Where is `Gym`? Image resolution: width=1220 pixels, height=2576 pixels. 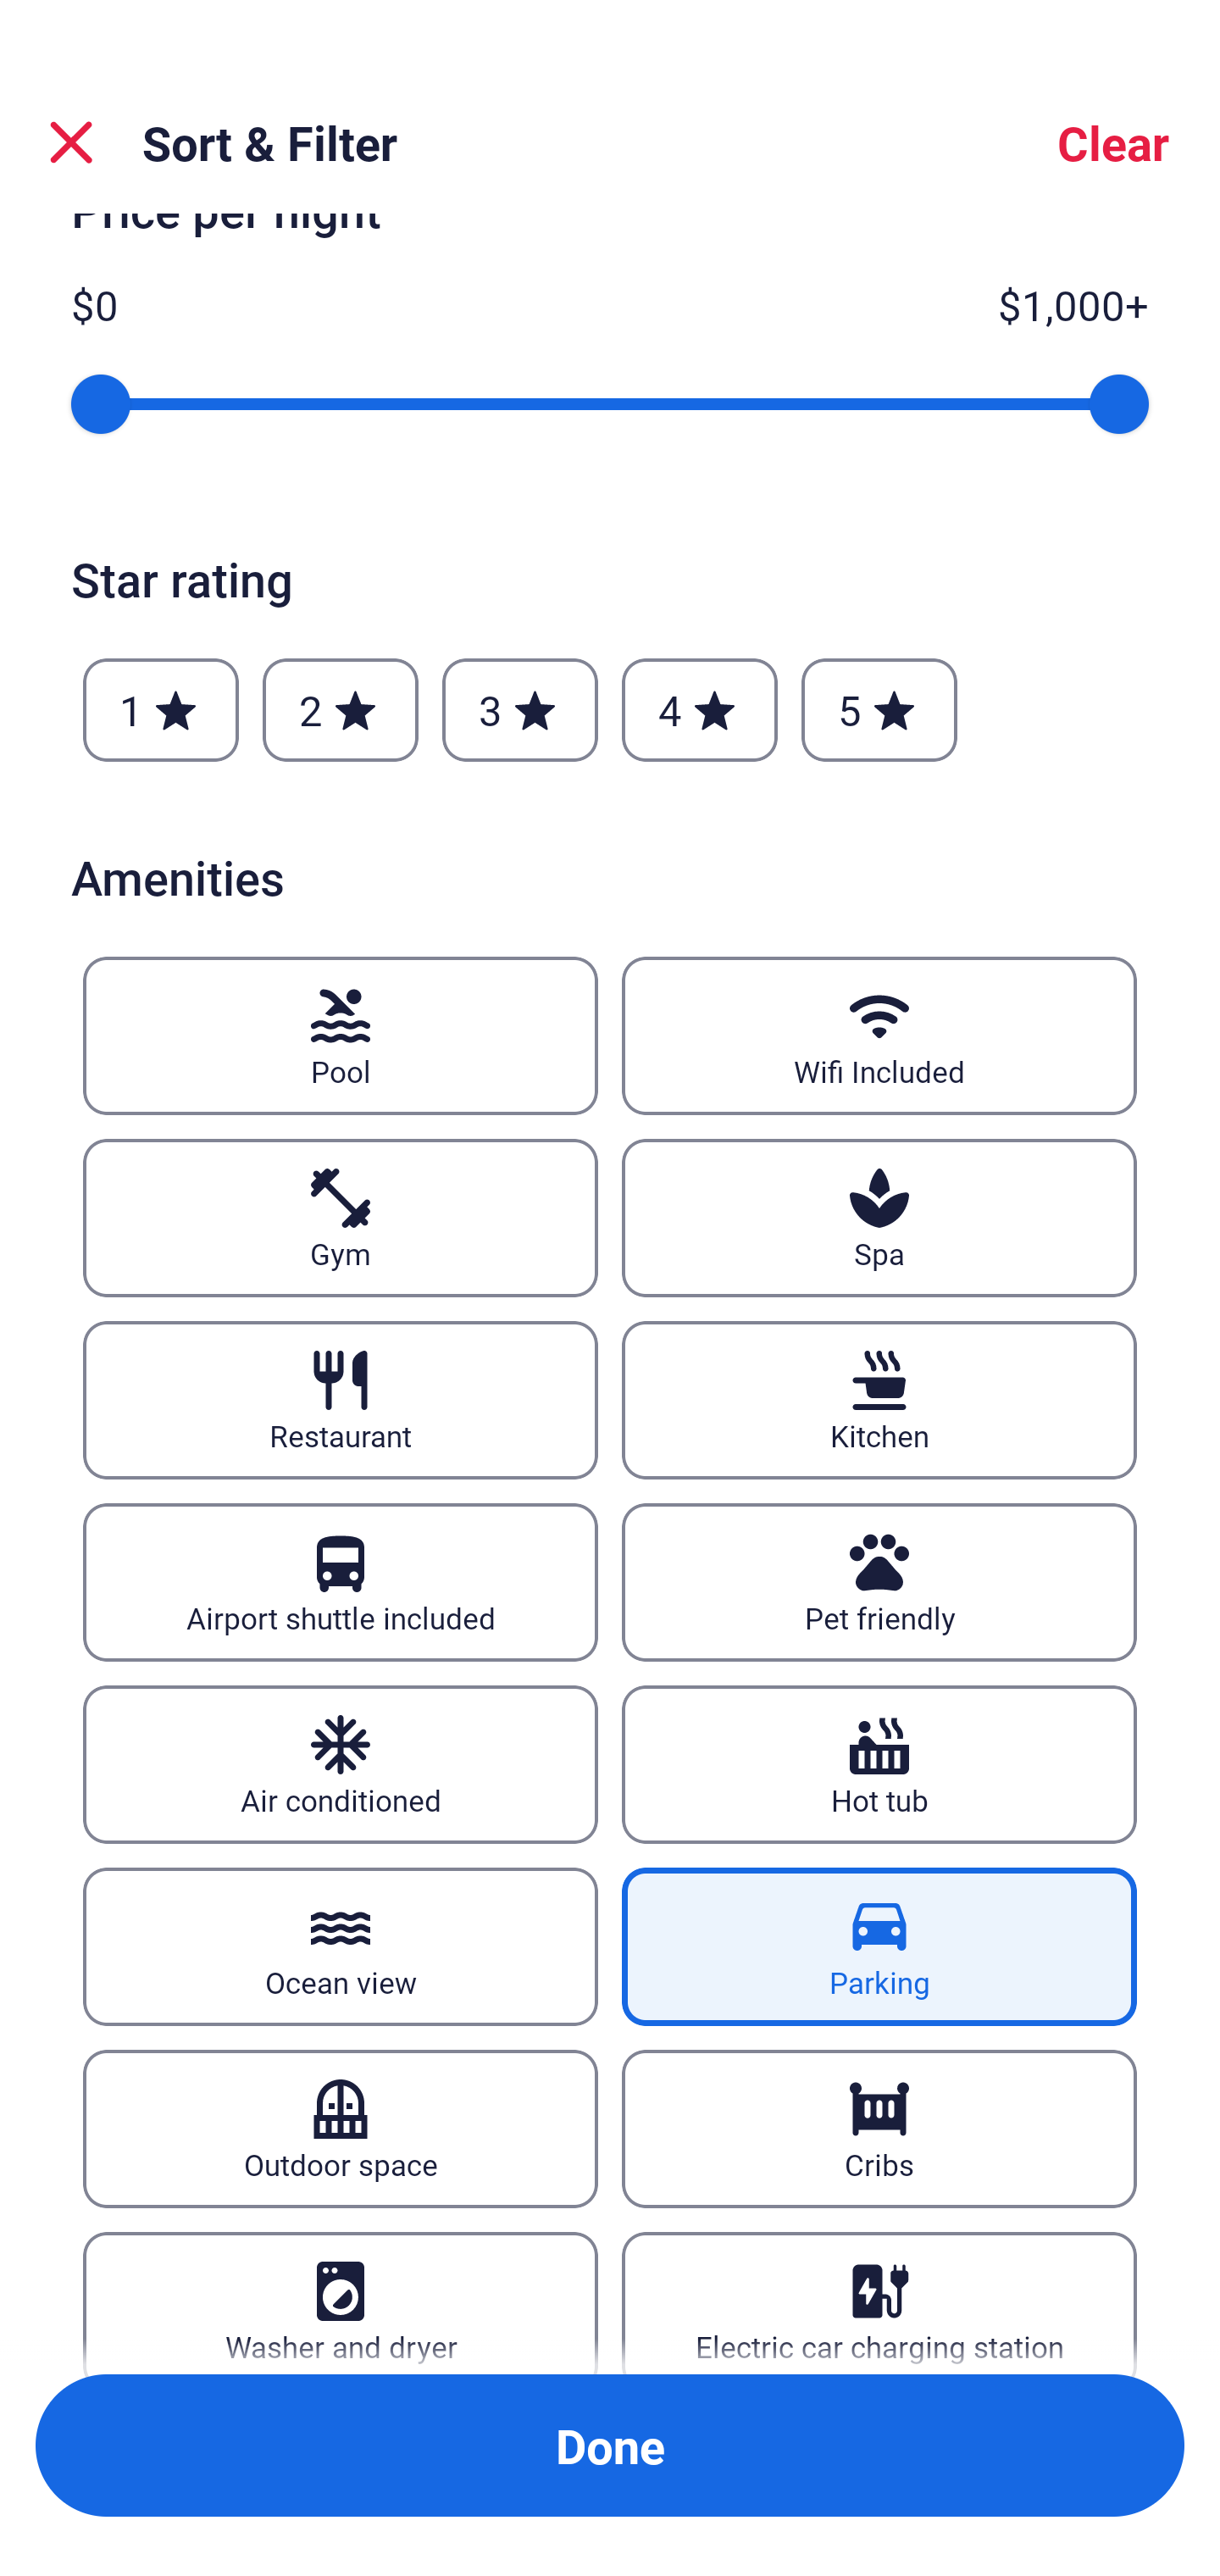 Gym is located at coordinates (340, 1219).